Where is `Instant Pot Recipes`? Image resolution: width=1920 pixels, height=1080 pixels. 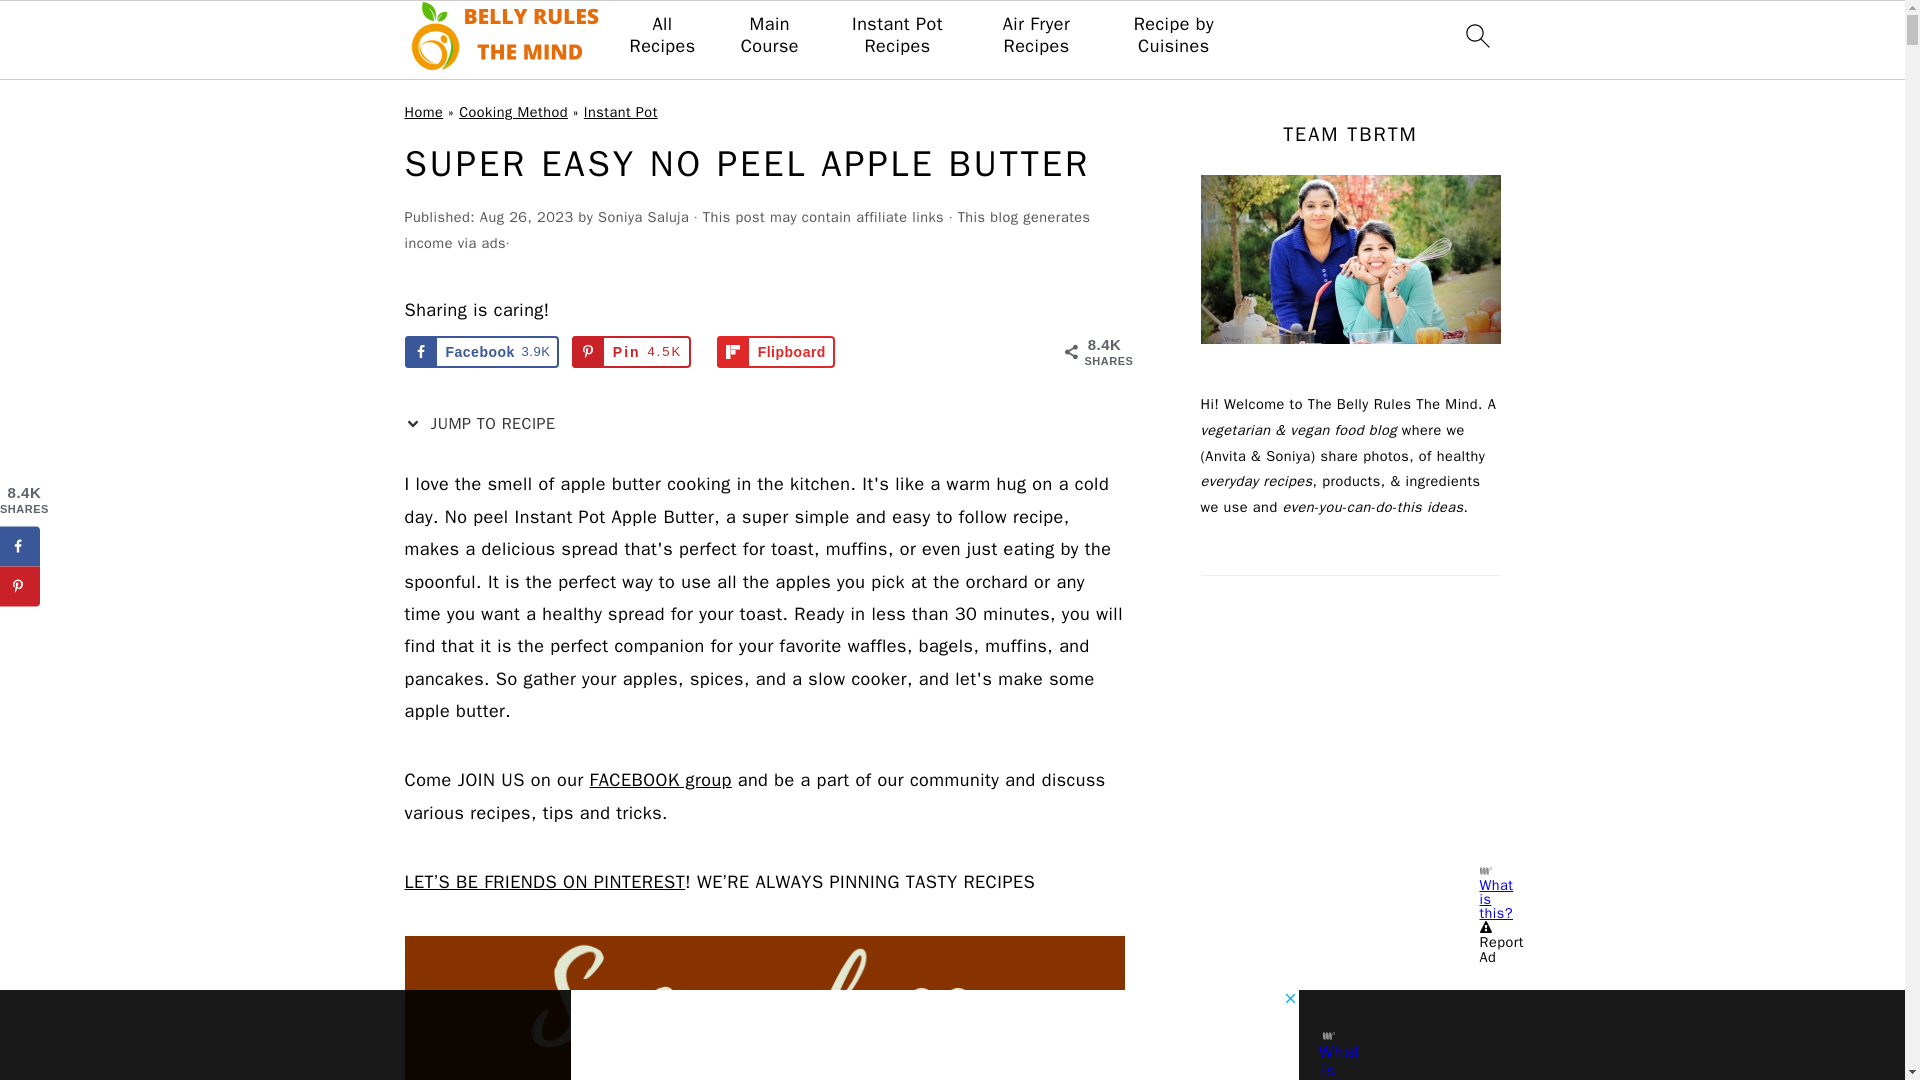 Instant Pot Recipes is located at coordinates (897, 36).